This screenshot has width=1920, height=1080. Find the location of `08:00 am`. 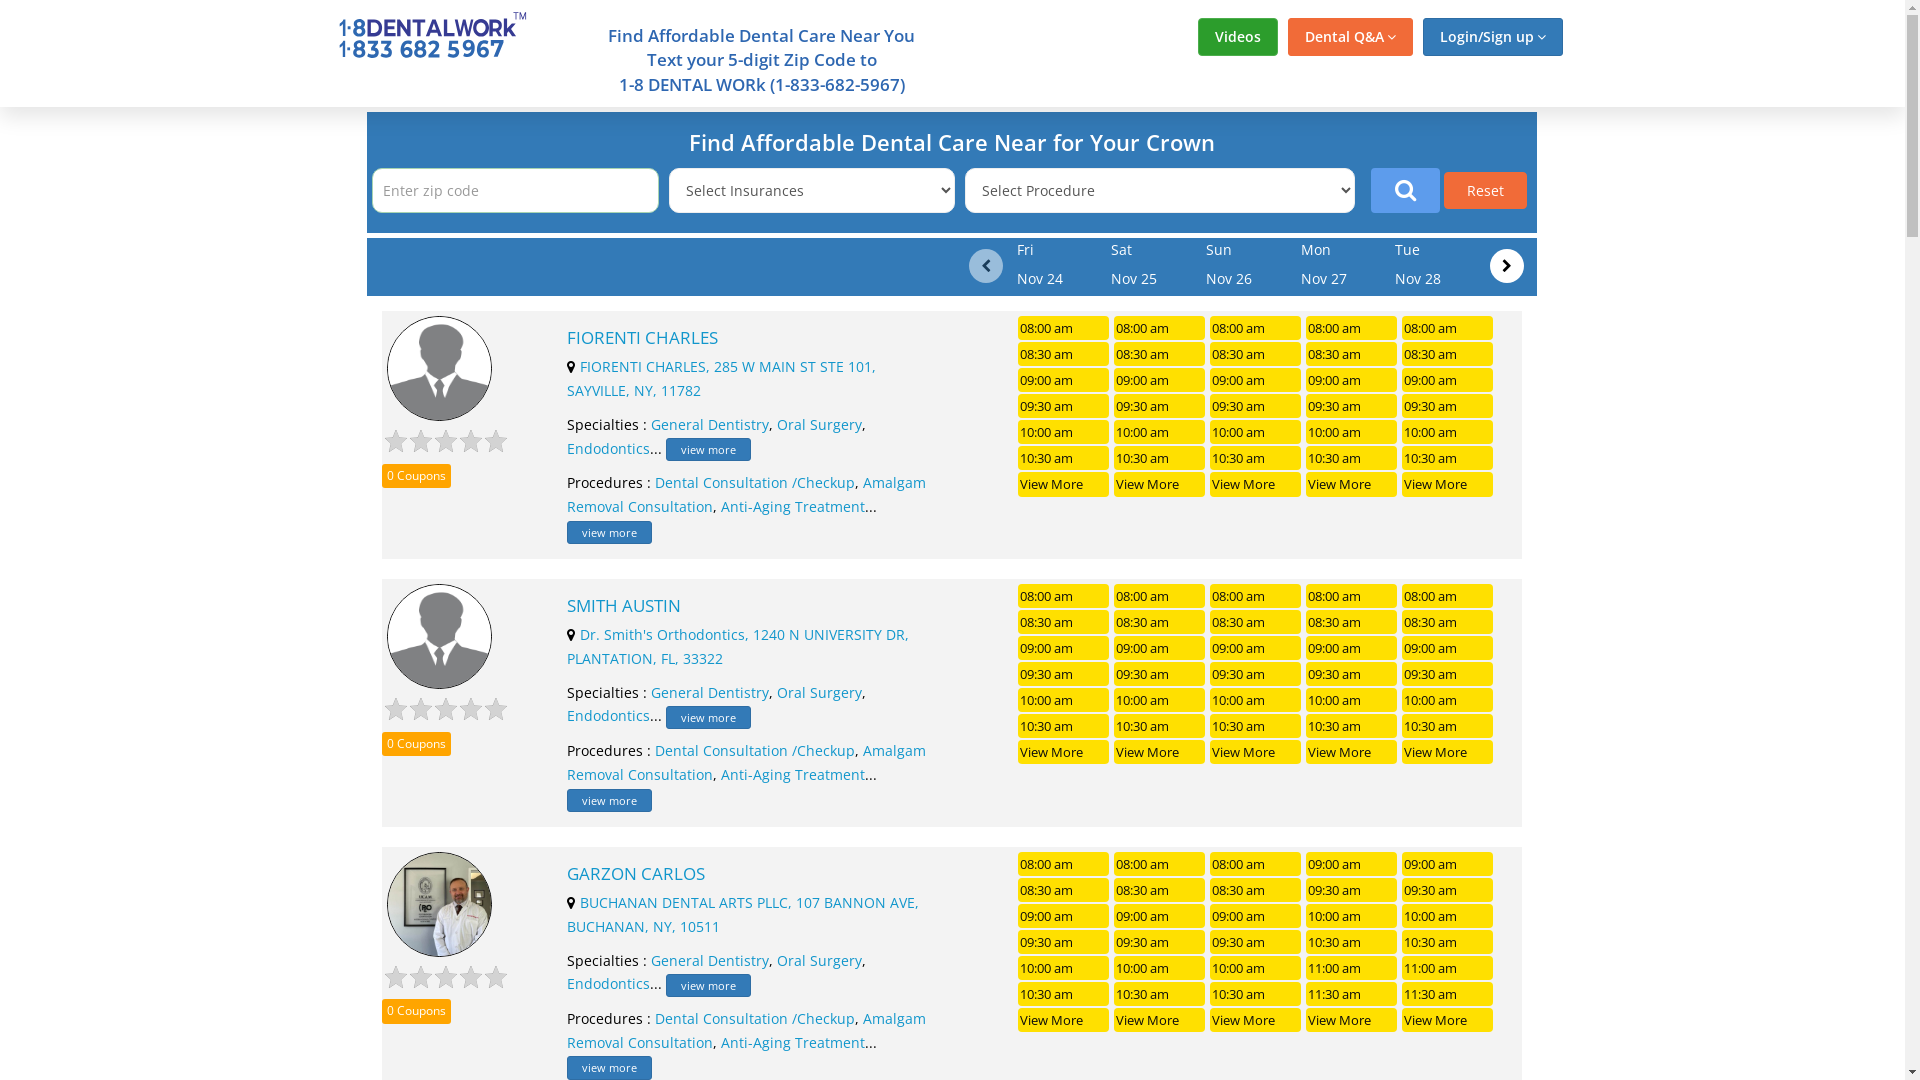

08:00 am is located at coordinates (1063, 328).